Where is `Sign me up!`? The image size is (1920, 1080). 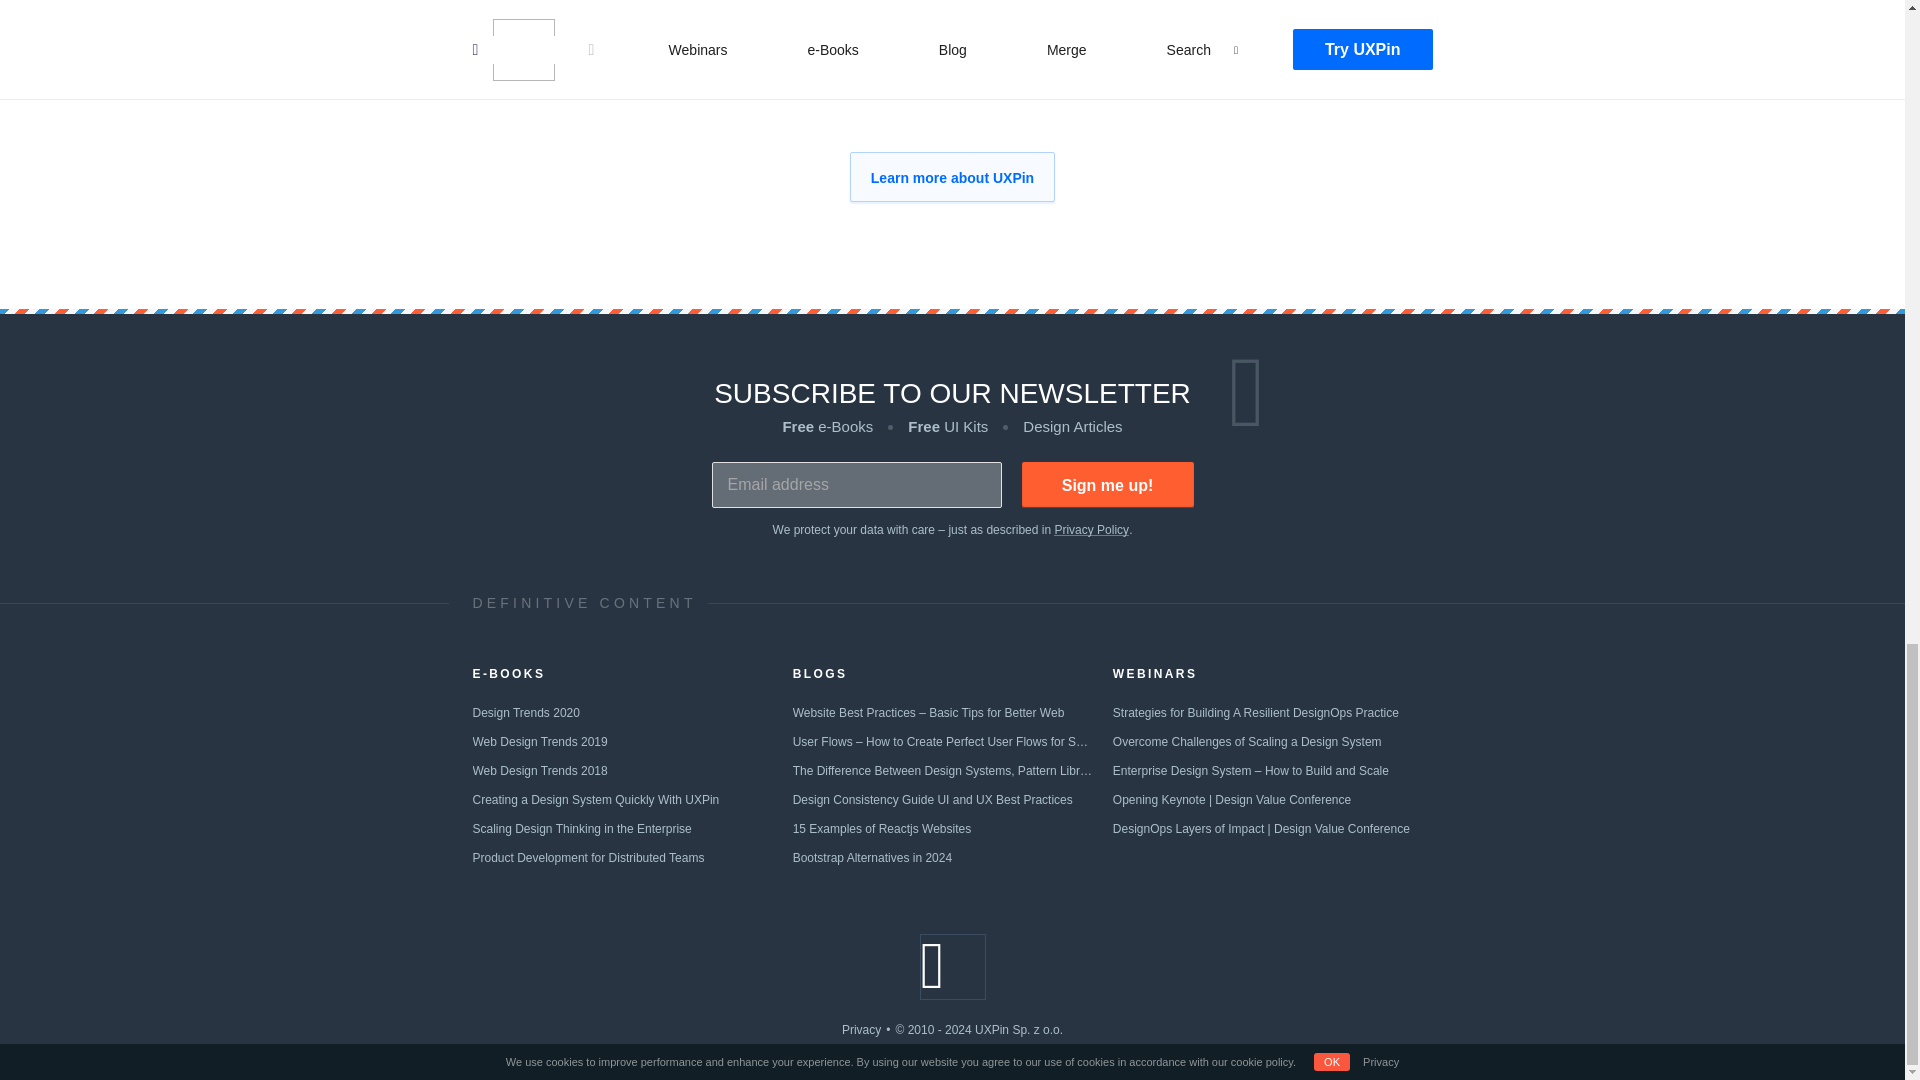 Sign me up! is located at coordinates (1108, 484).